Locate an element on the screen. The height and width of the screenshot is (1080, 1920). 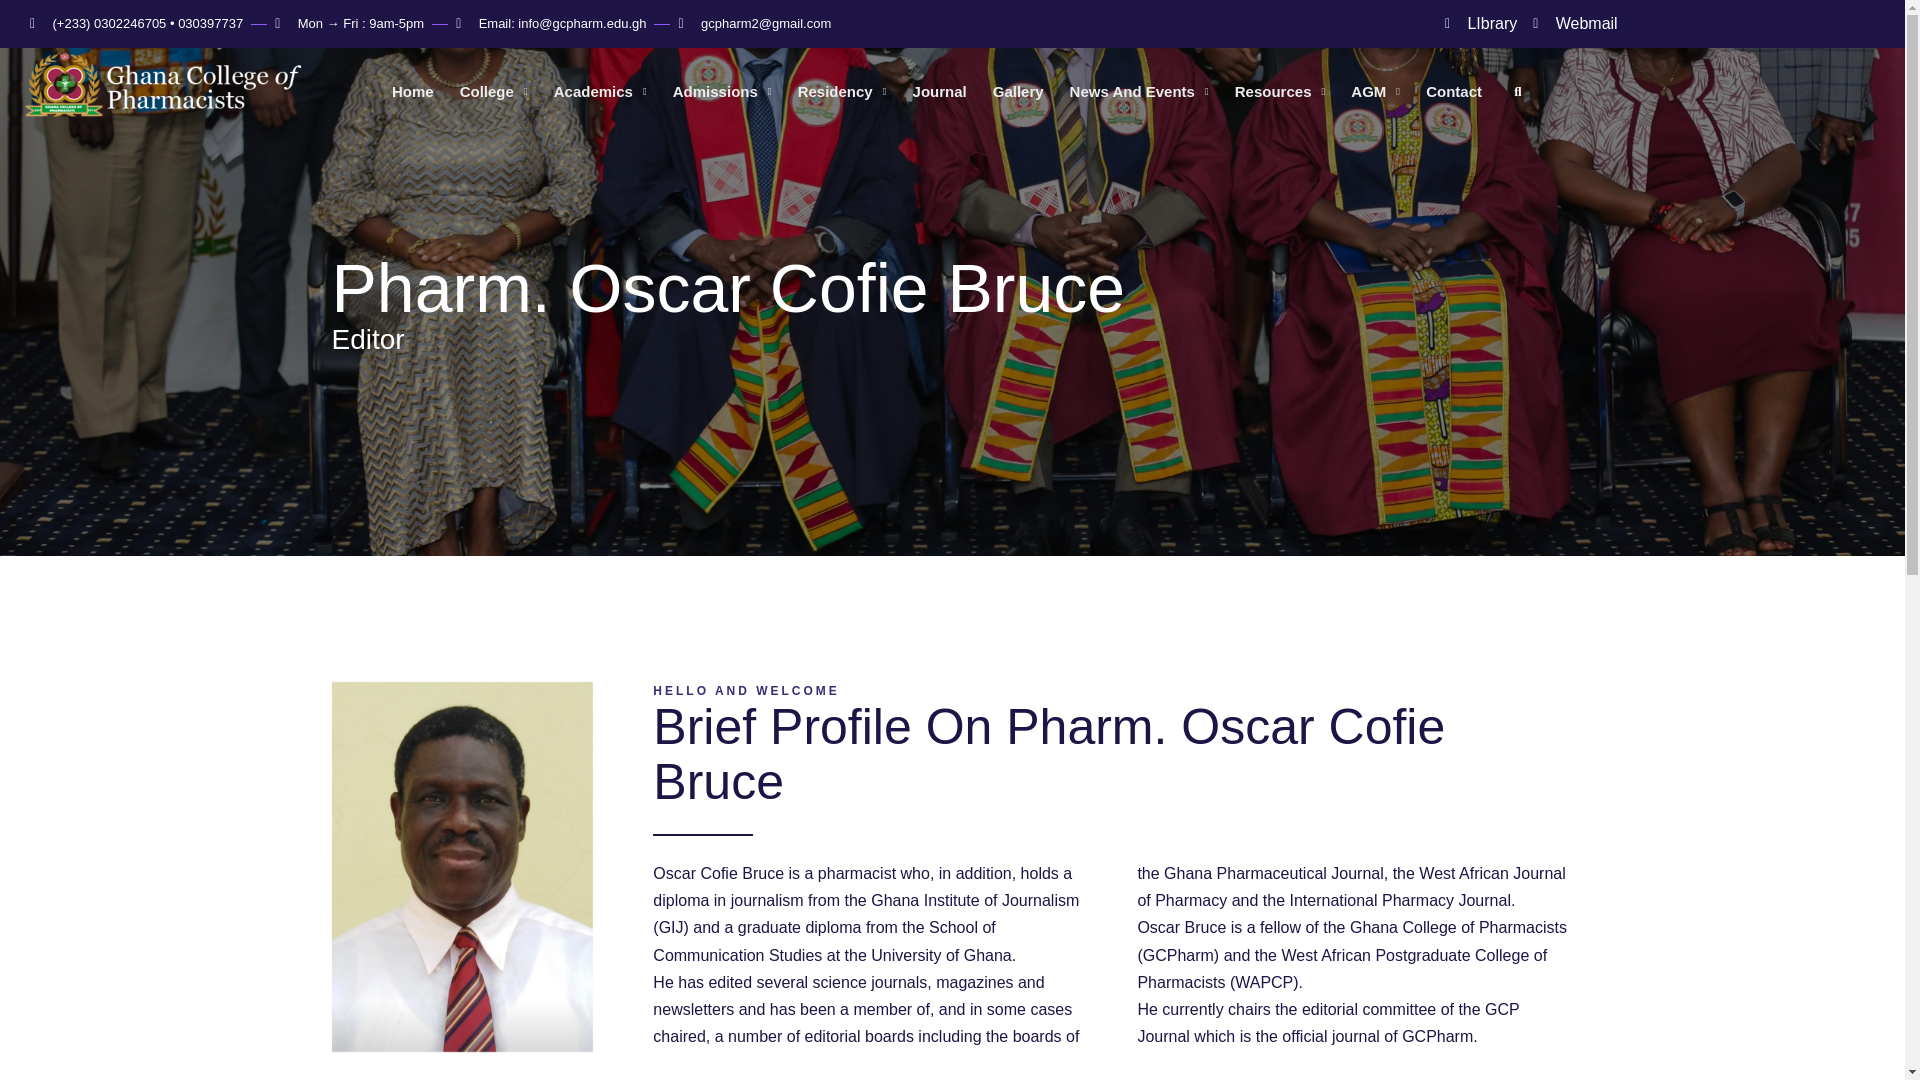
HELLO AND WELCOME is located at coordinates (1480, 23).